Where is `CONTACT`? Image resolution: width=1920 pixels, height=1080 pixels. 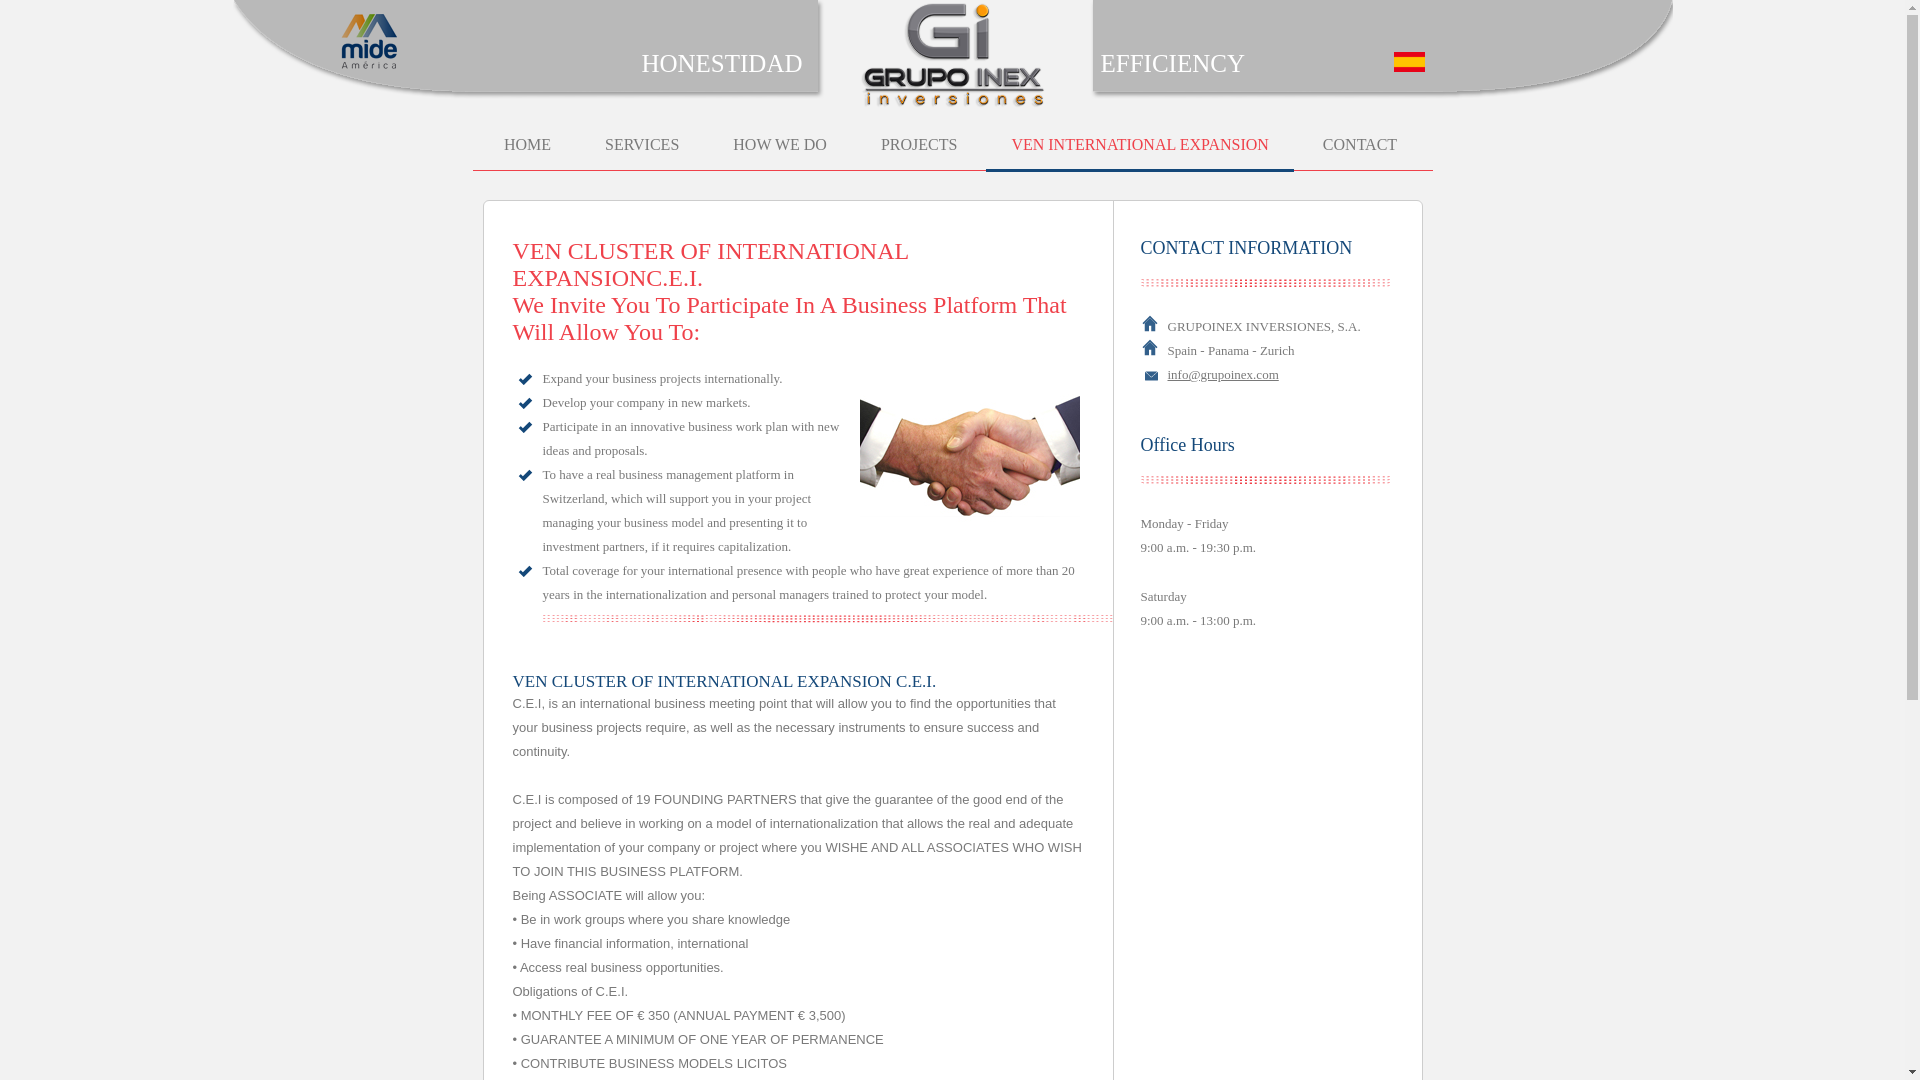
CONTACT is located at coordinates (1360, 154).